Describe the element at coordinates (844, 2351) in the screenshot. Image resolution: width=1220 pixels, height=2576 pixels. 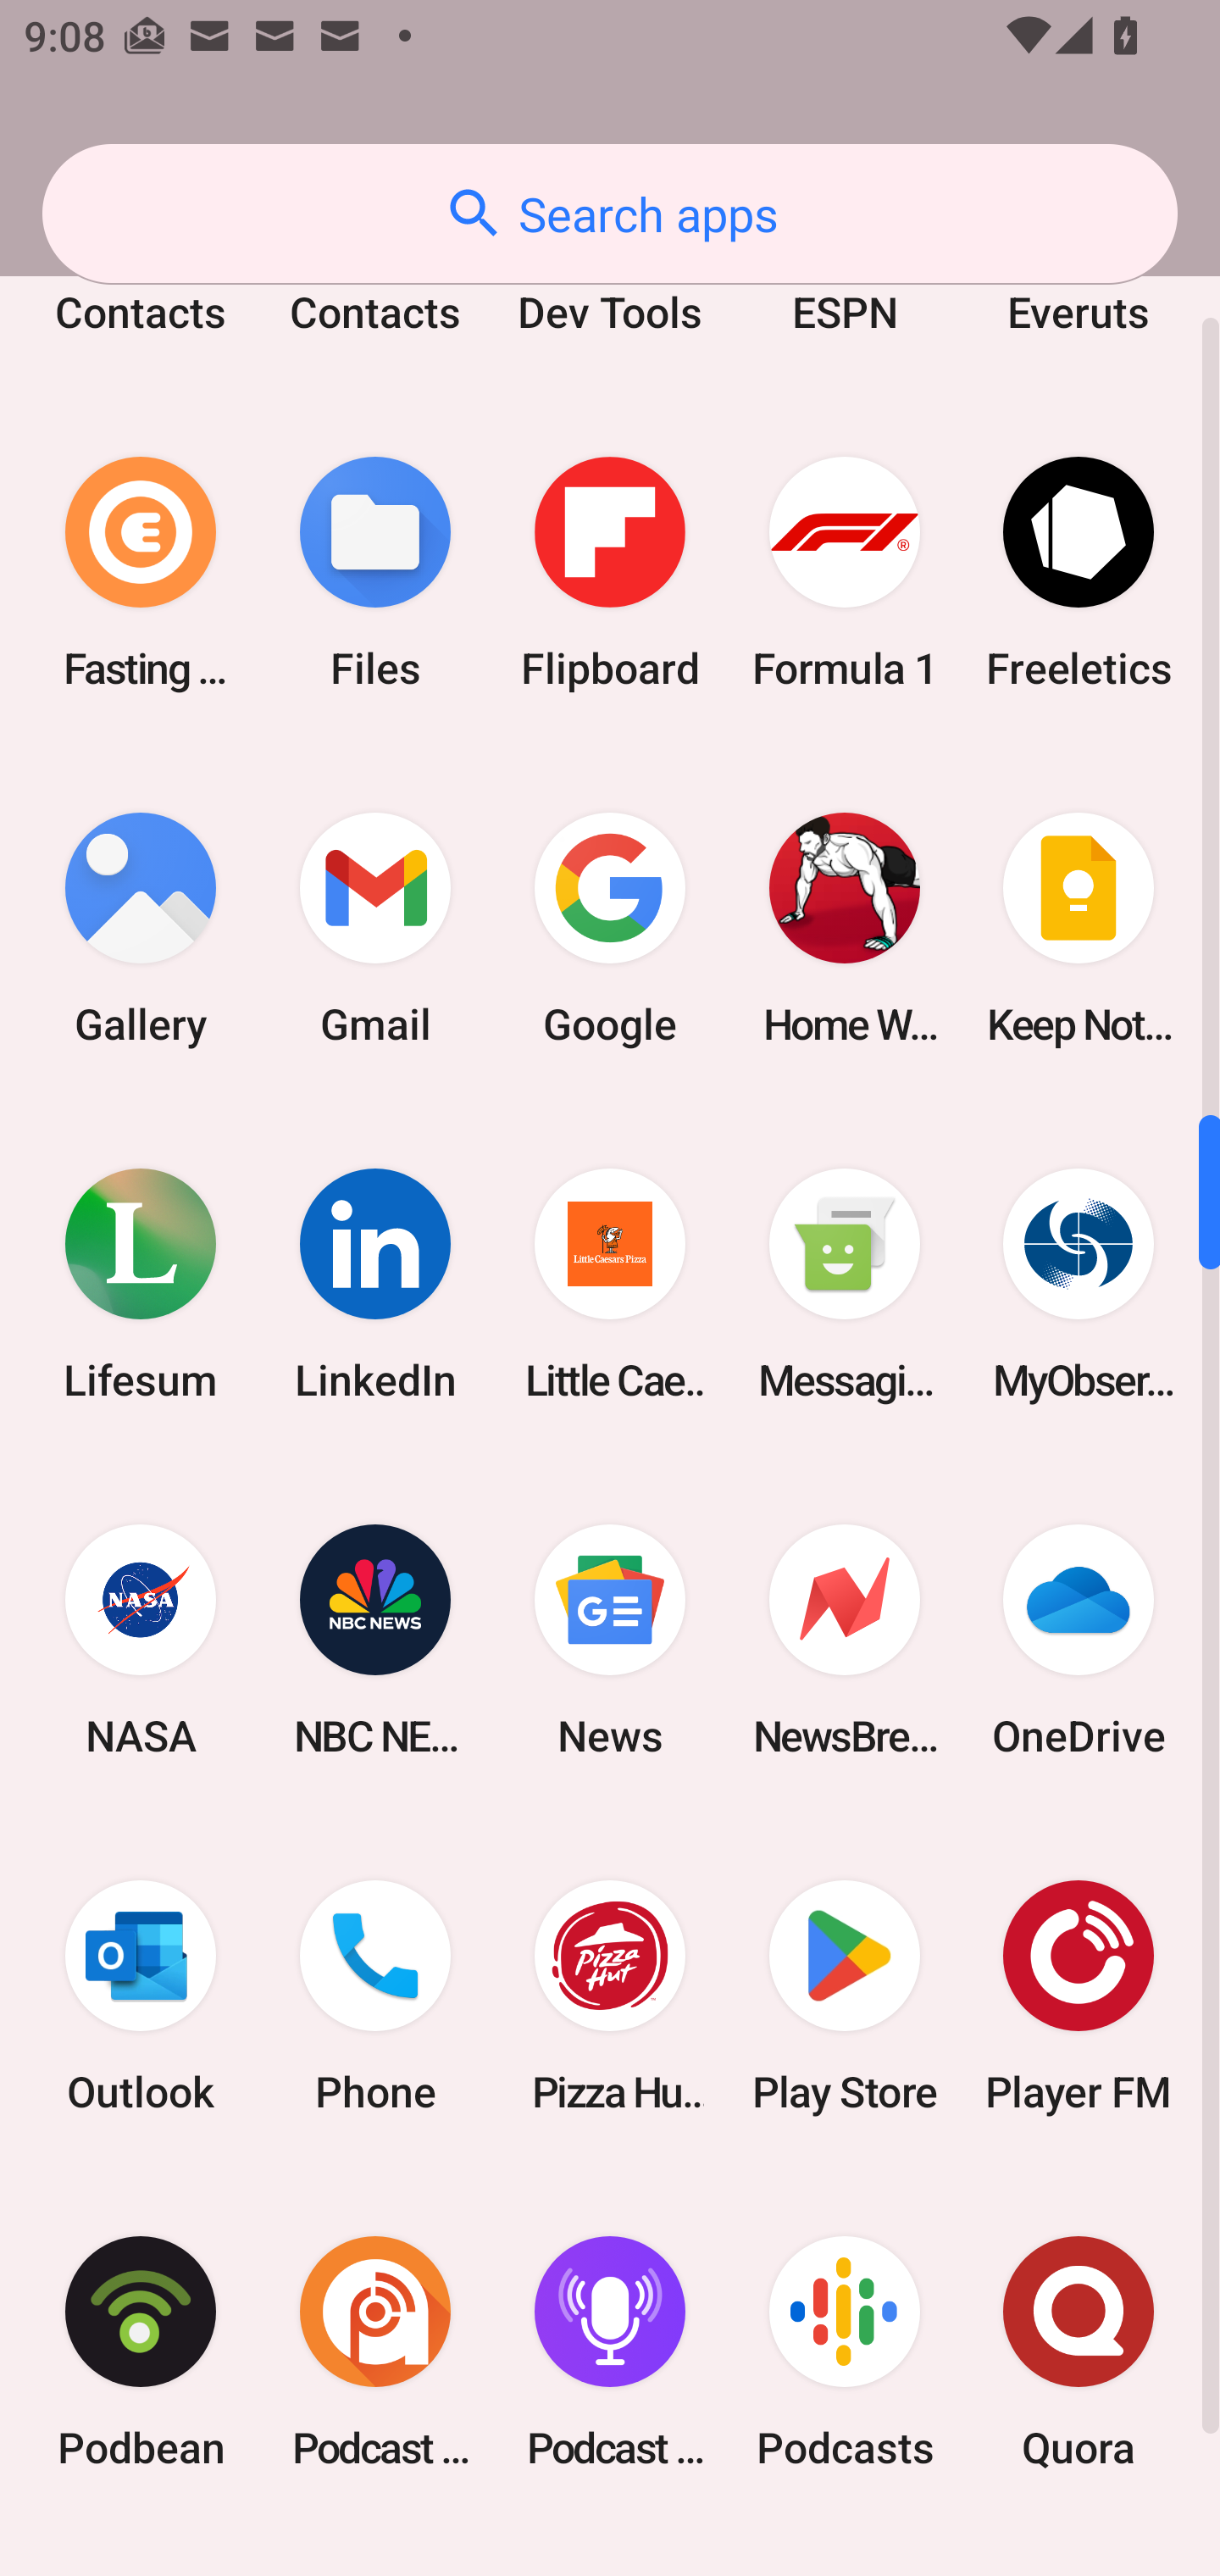
I see `Podcasts` at that location.